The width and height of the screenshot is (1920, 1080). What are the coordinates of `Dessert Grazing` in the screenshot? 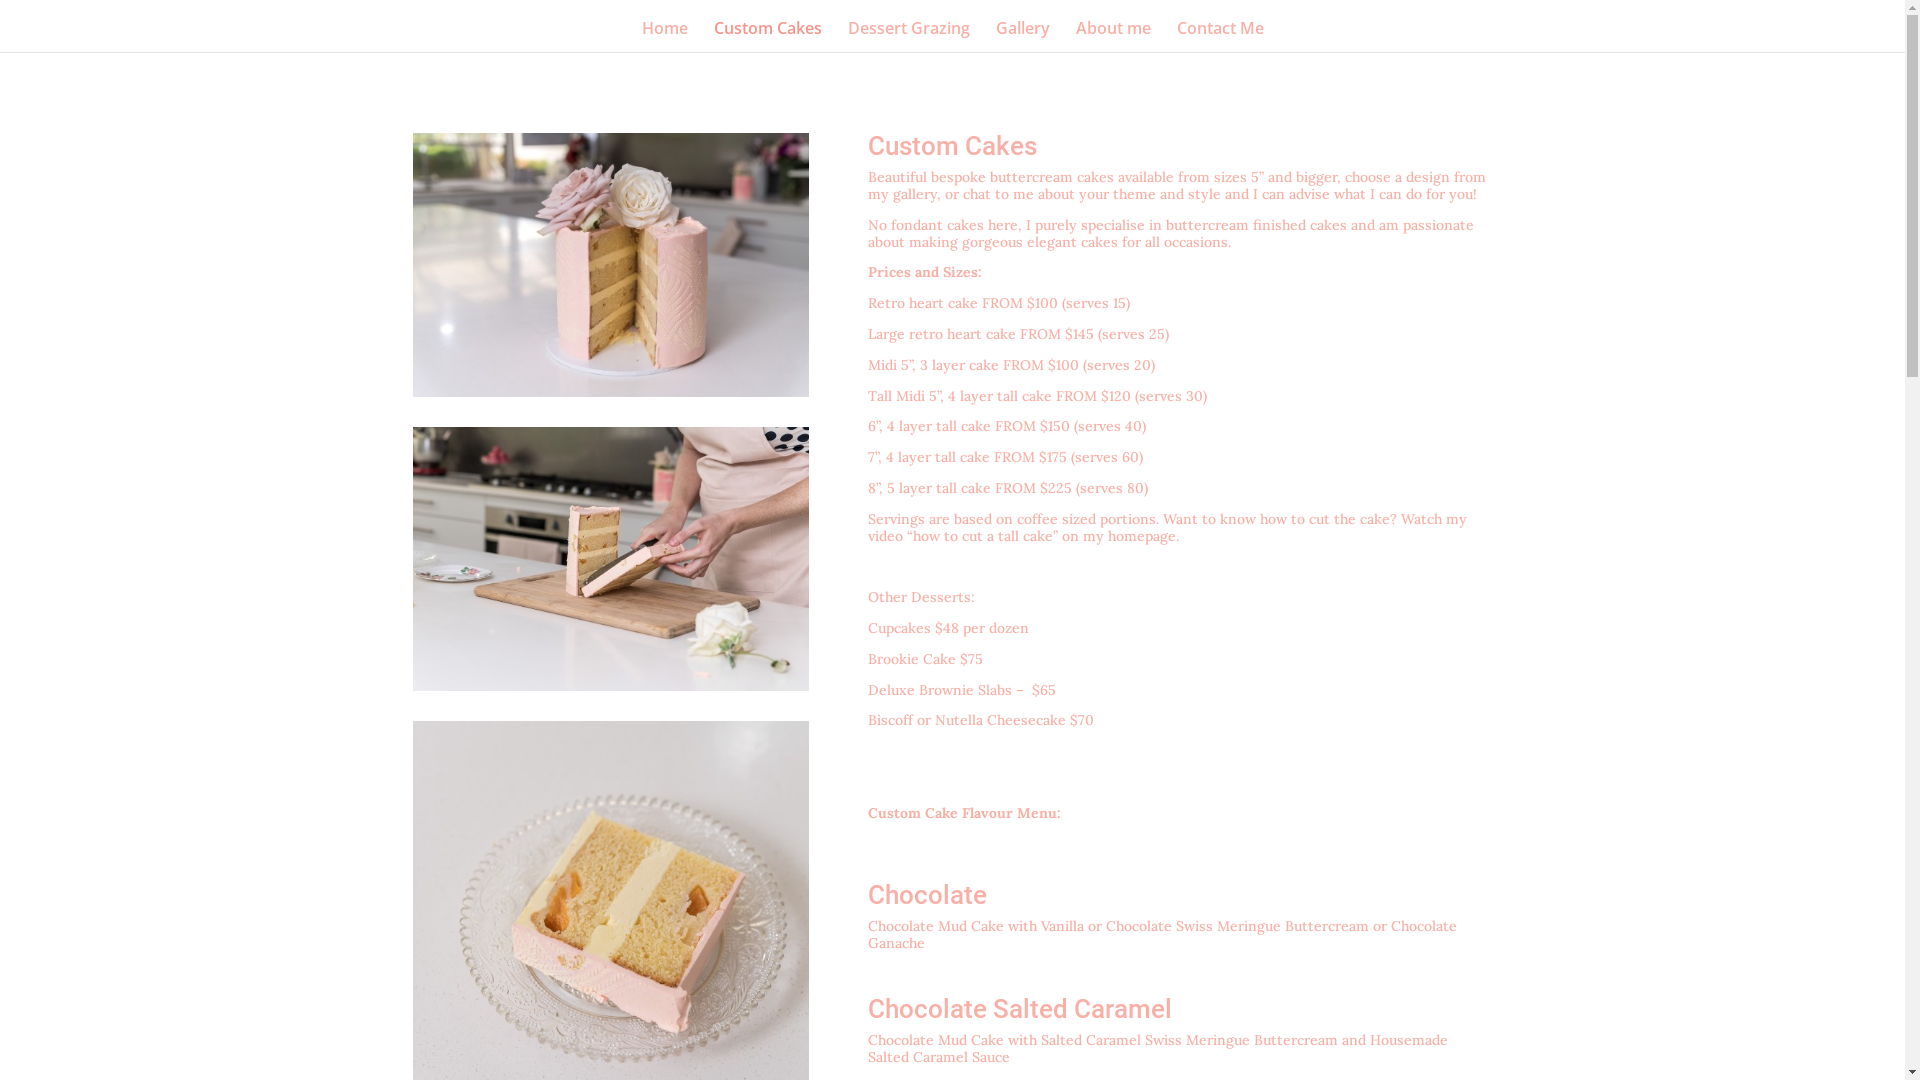 It's located at (909, 36).